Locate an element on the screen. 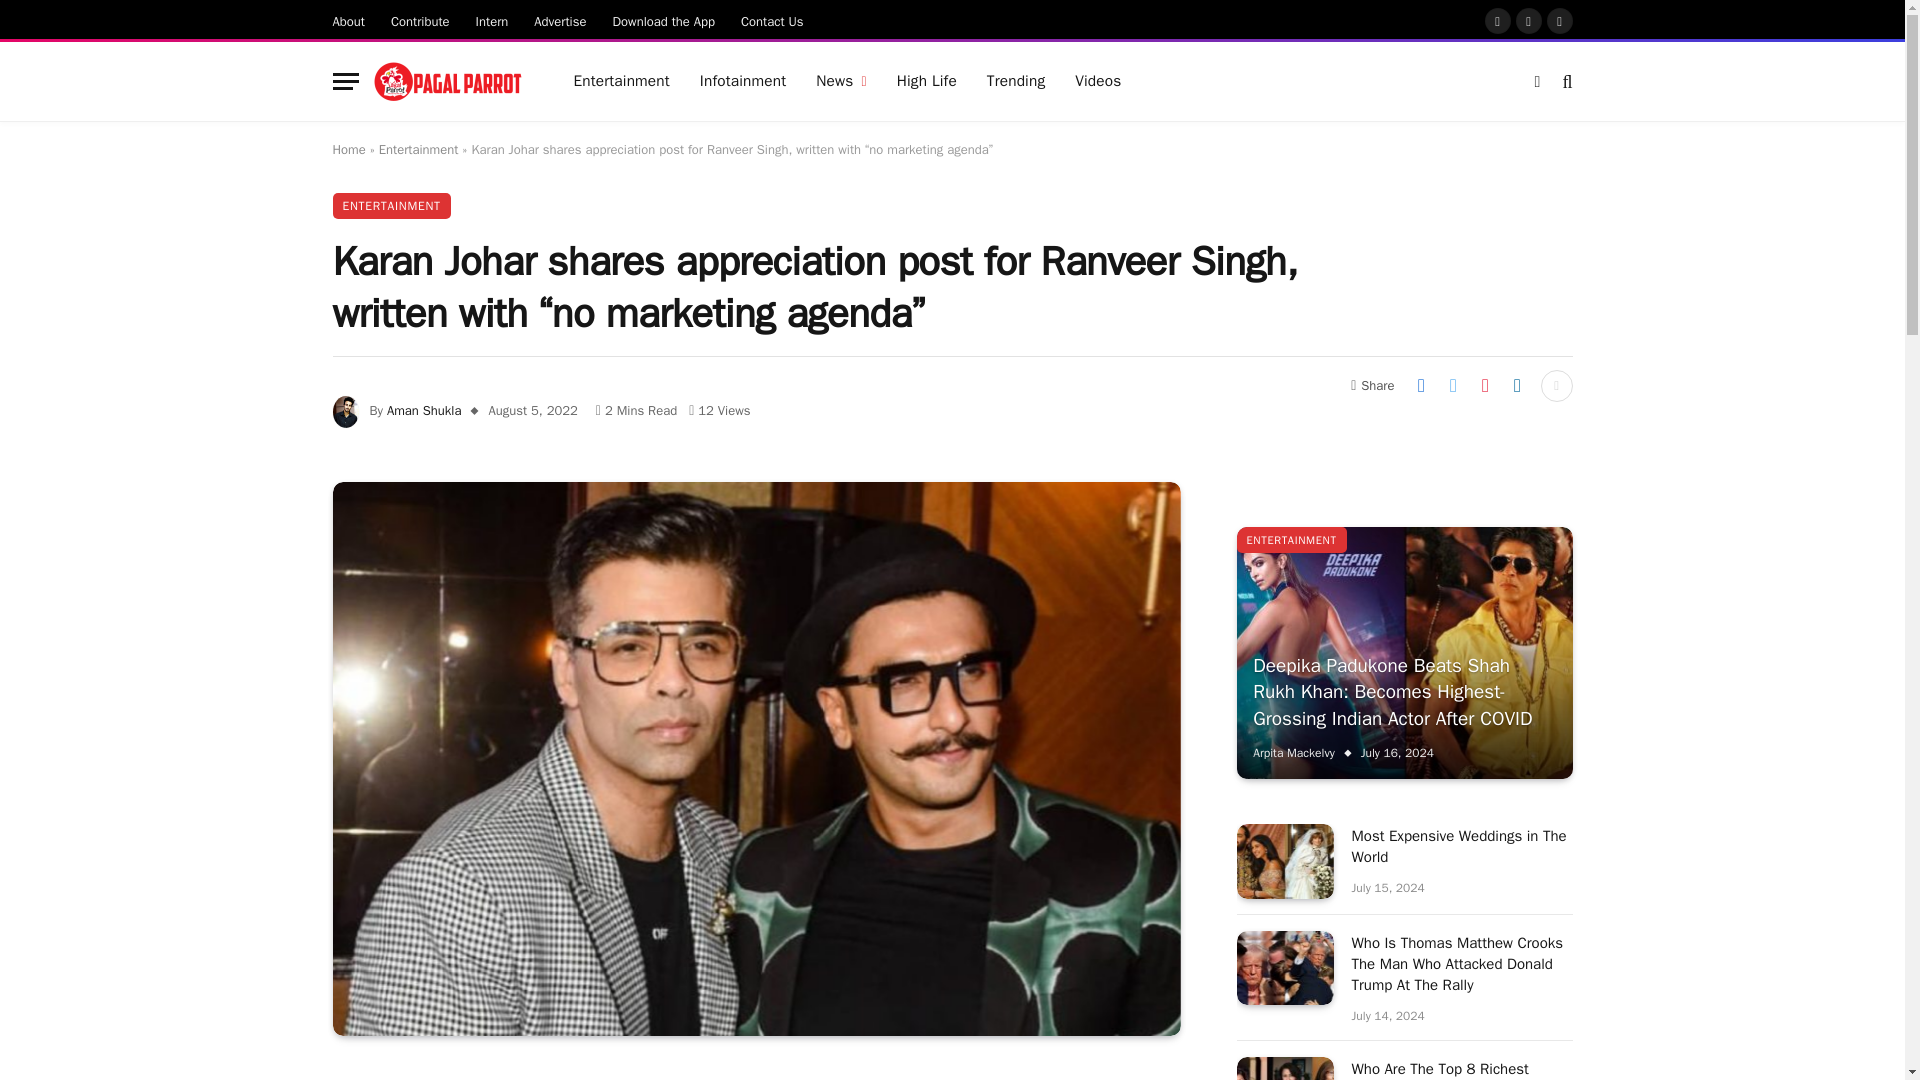  Advertise is located at coordinates (560, 20).